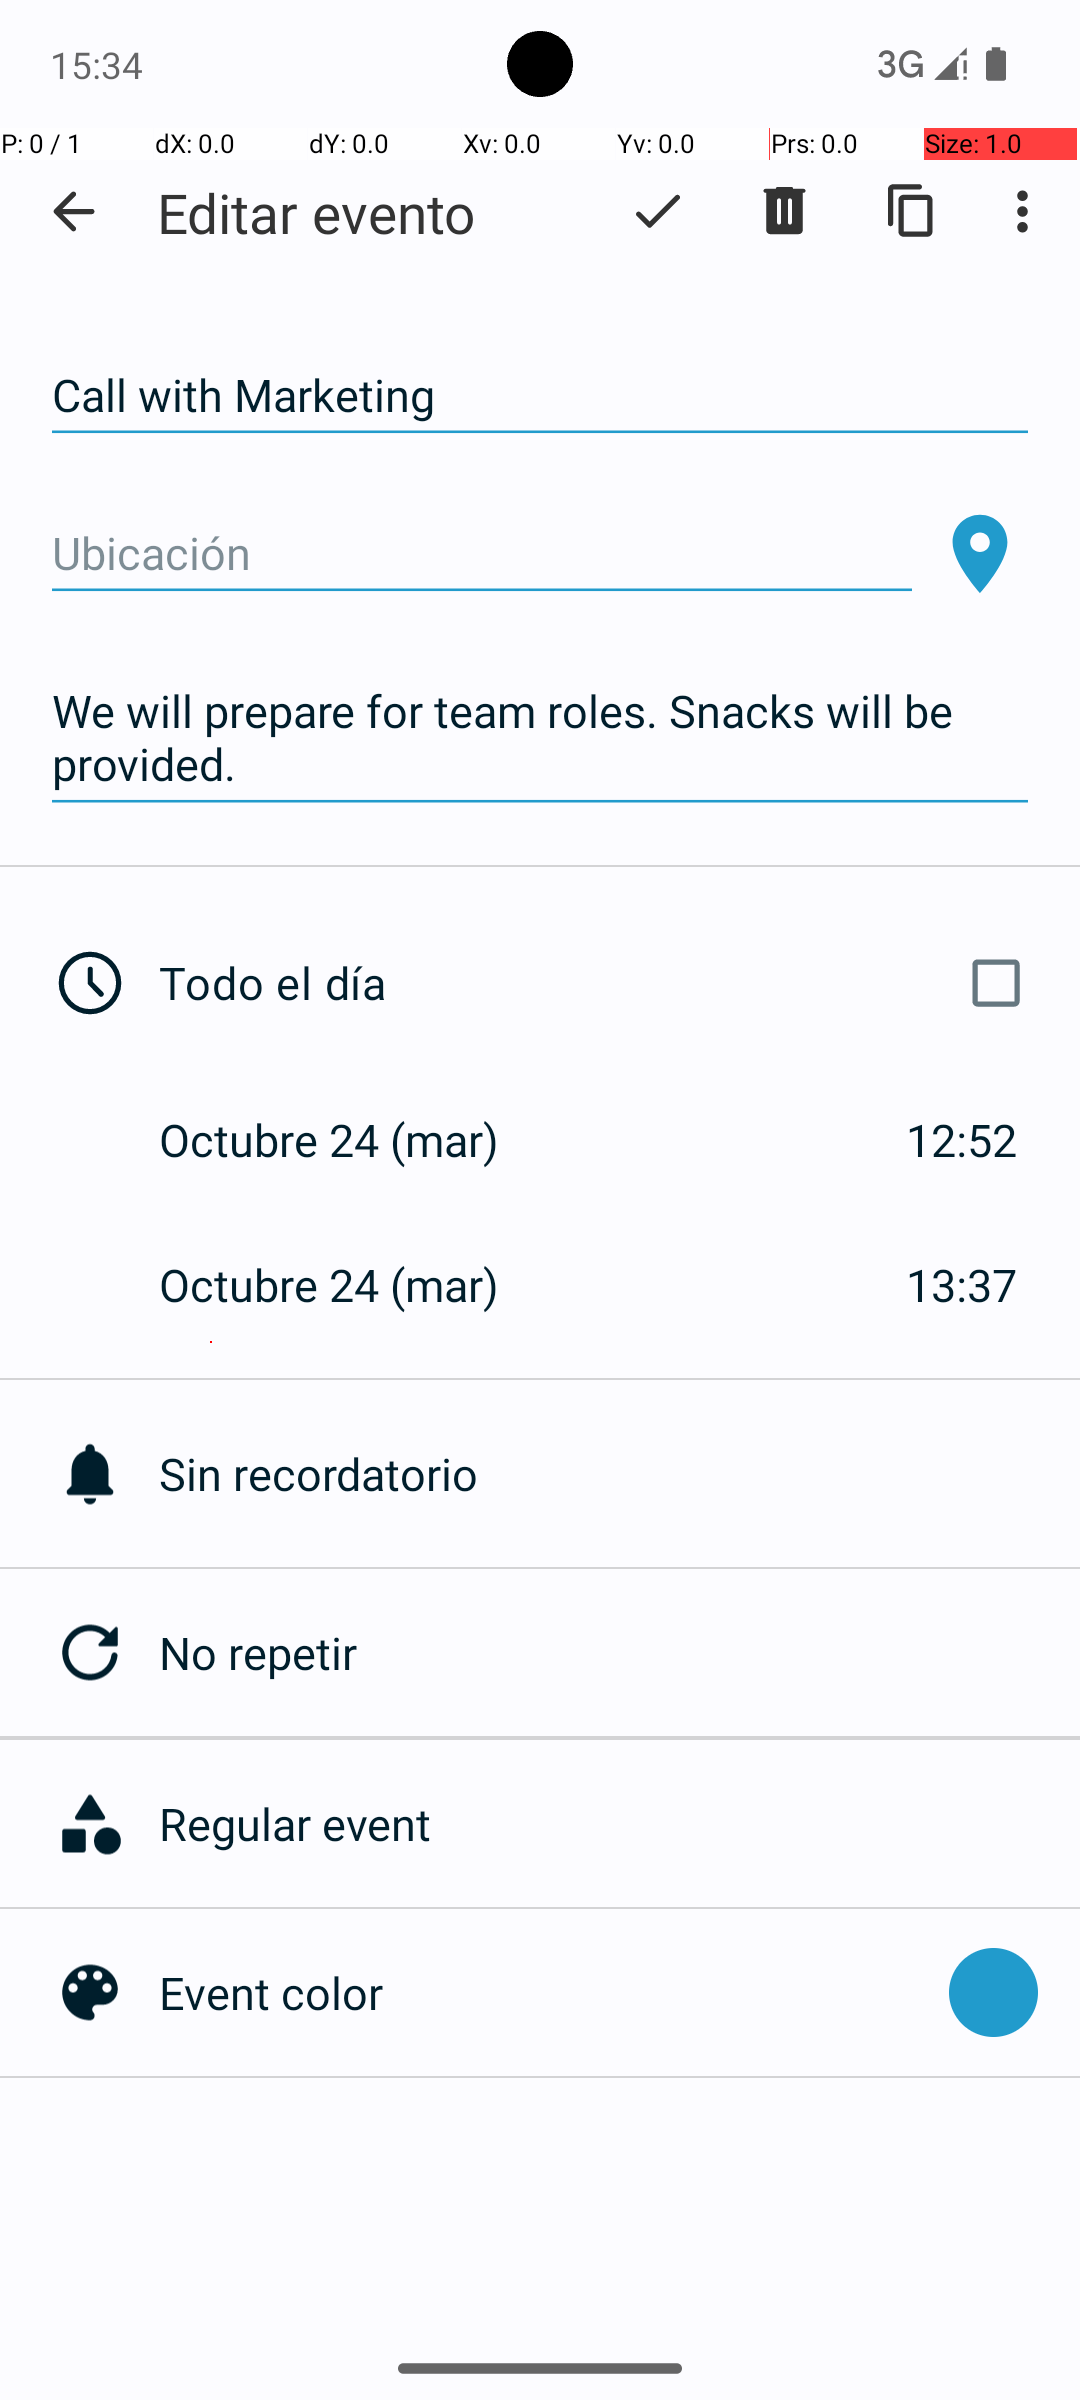 The width and height of the screenshot is (1080, 2400). I want to click on We will prepare for team roles. Snacks will be provided., so click(540, 738).